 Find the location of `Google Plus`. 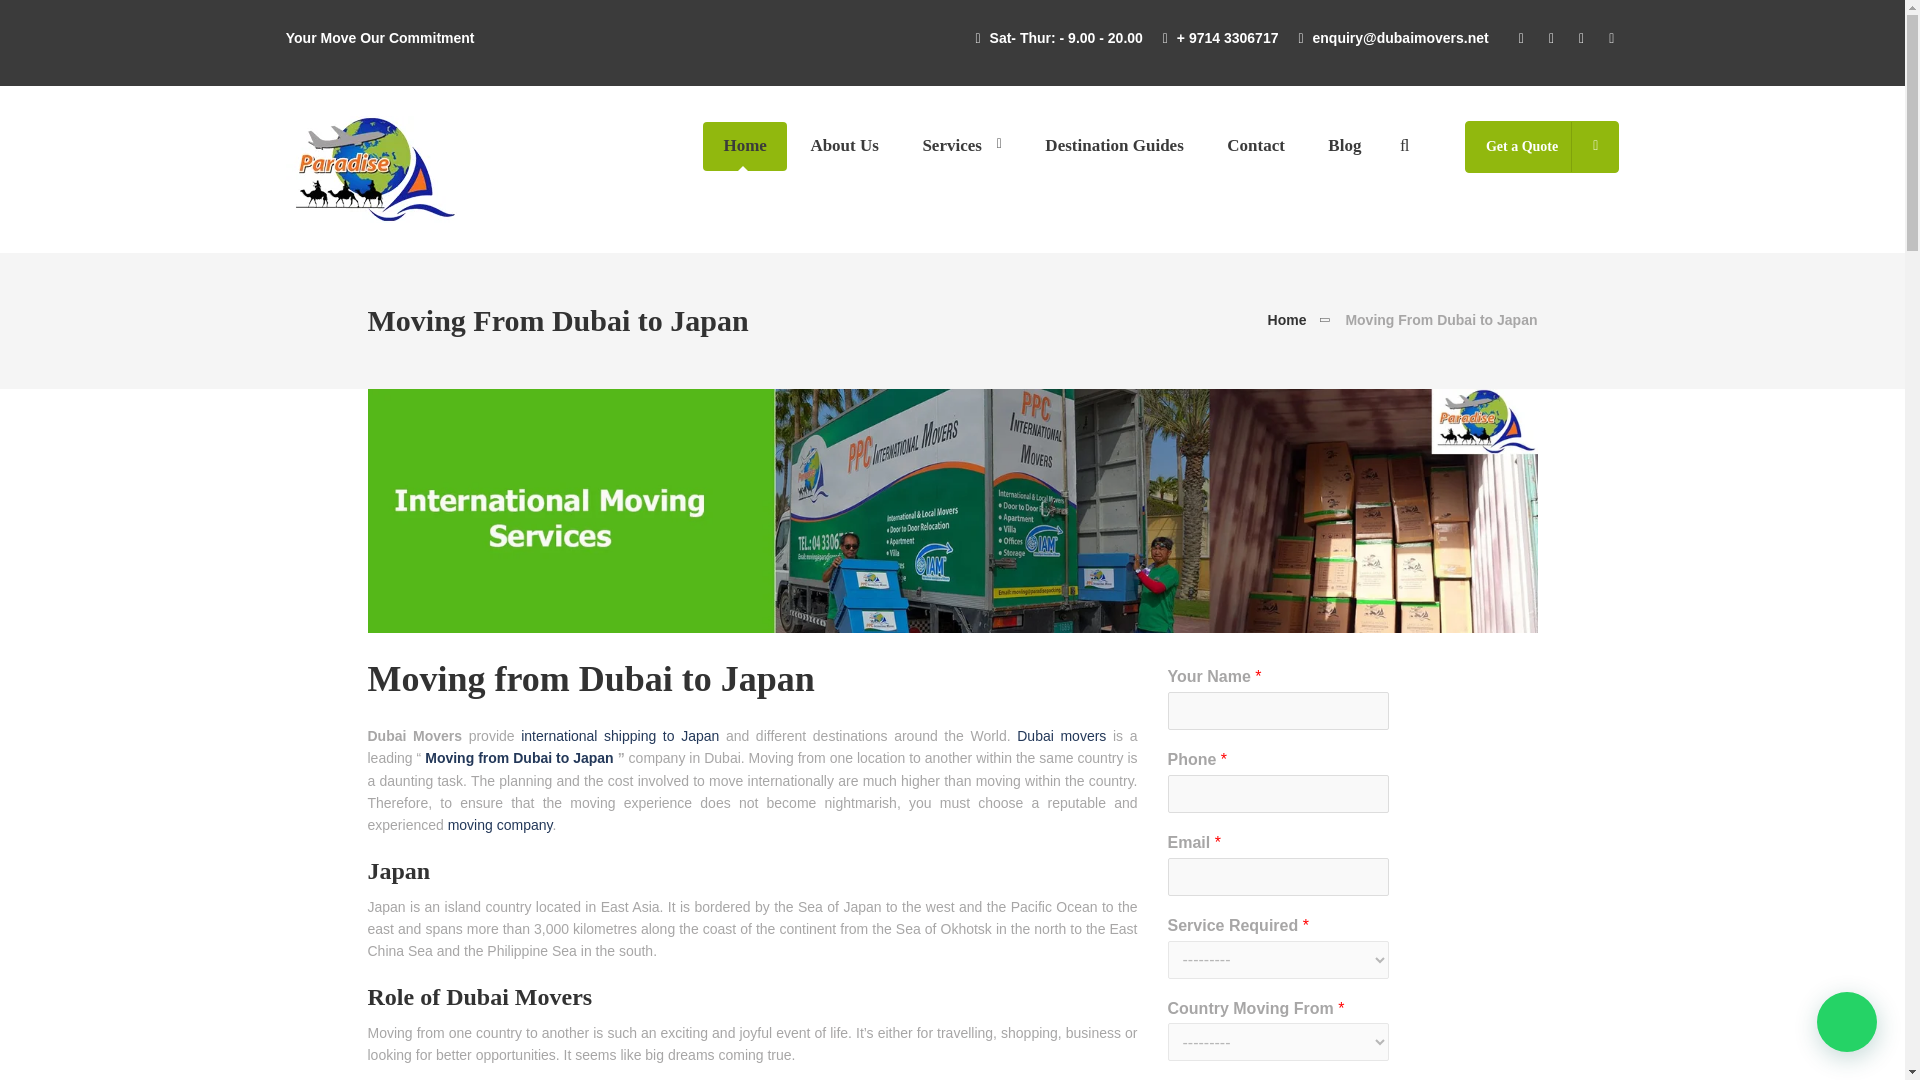

Google Plus is located at coordinates (1584, 38).